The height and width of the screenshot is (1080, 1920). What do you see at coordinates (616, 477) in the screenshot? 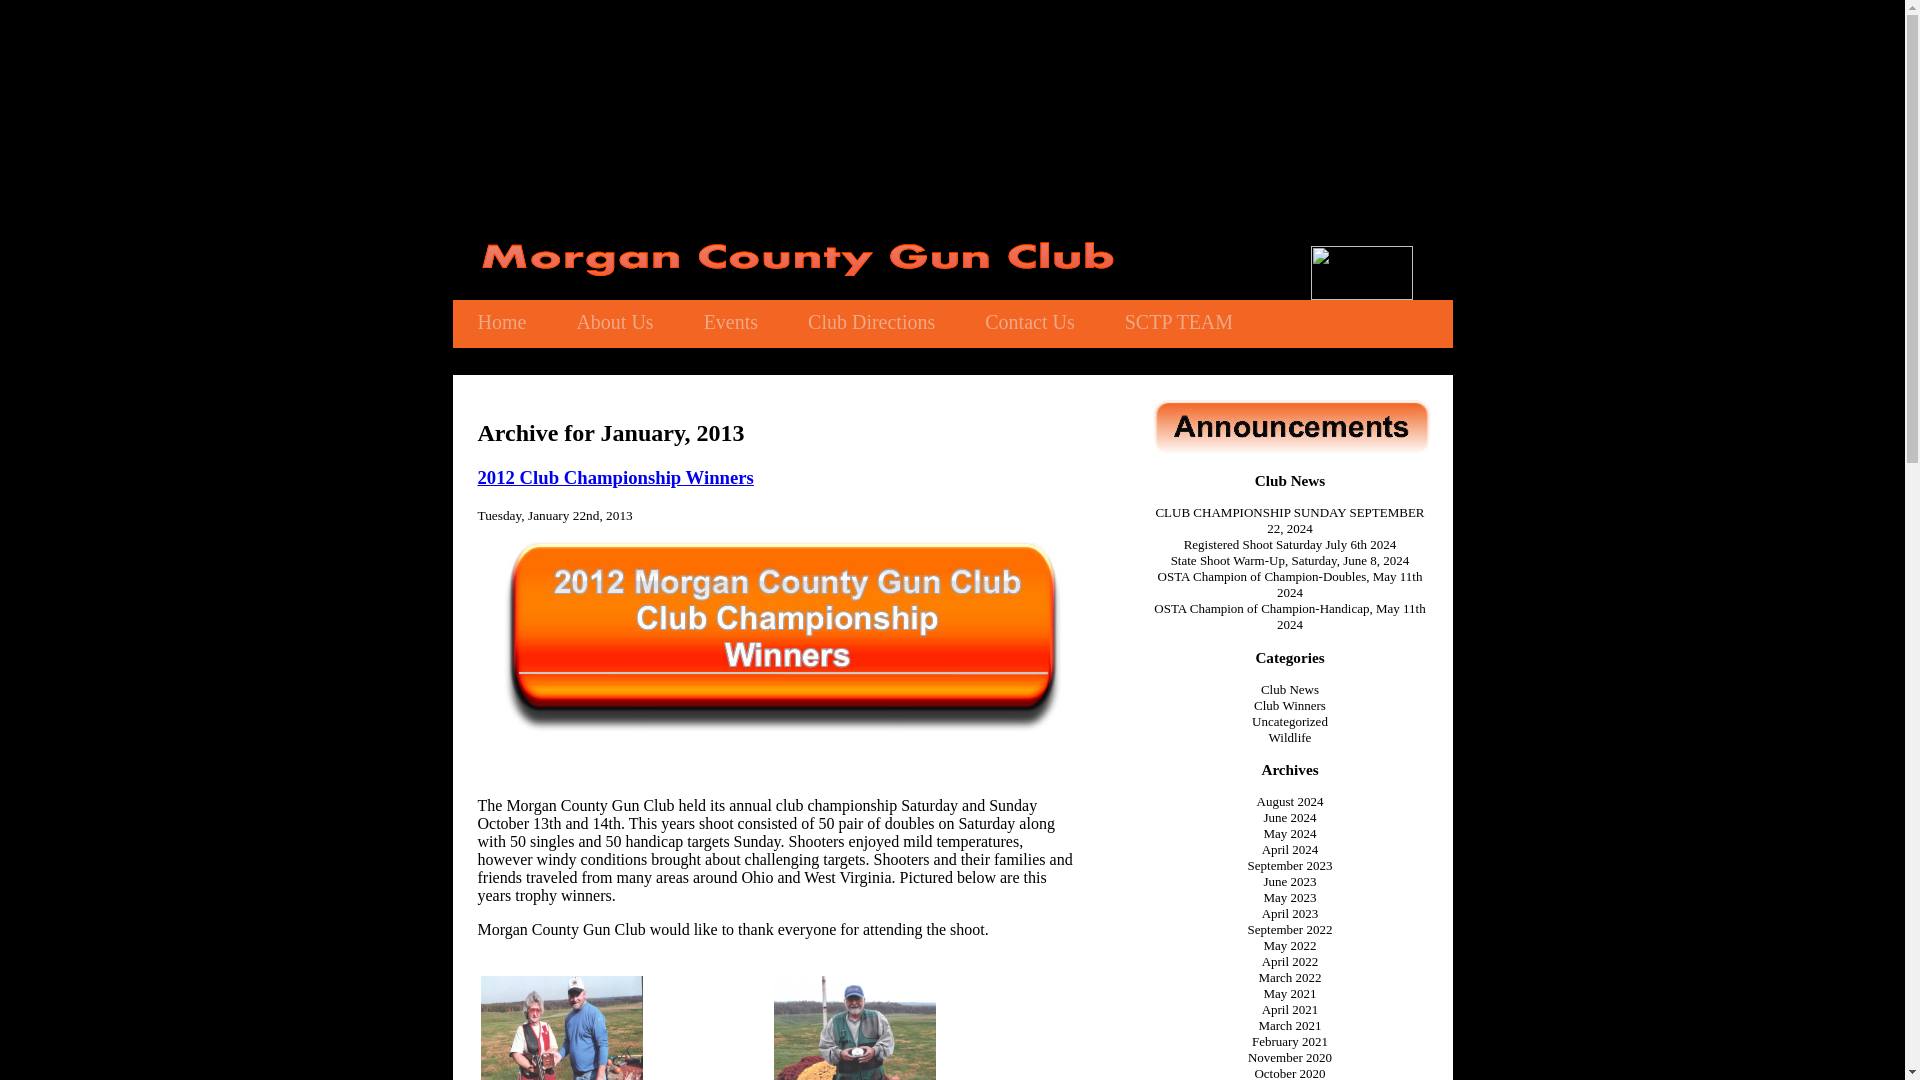
I see `2012 Club Championship Winners` at bounding box center [616, 477].